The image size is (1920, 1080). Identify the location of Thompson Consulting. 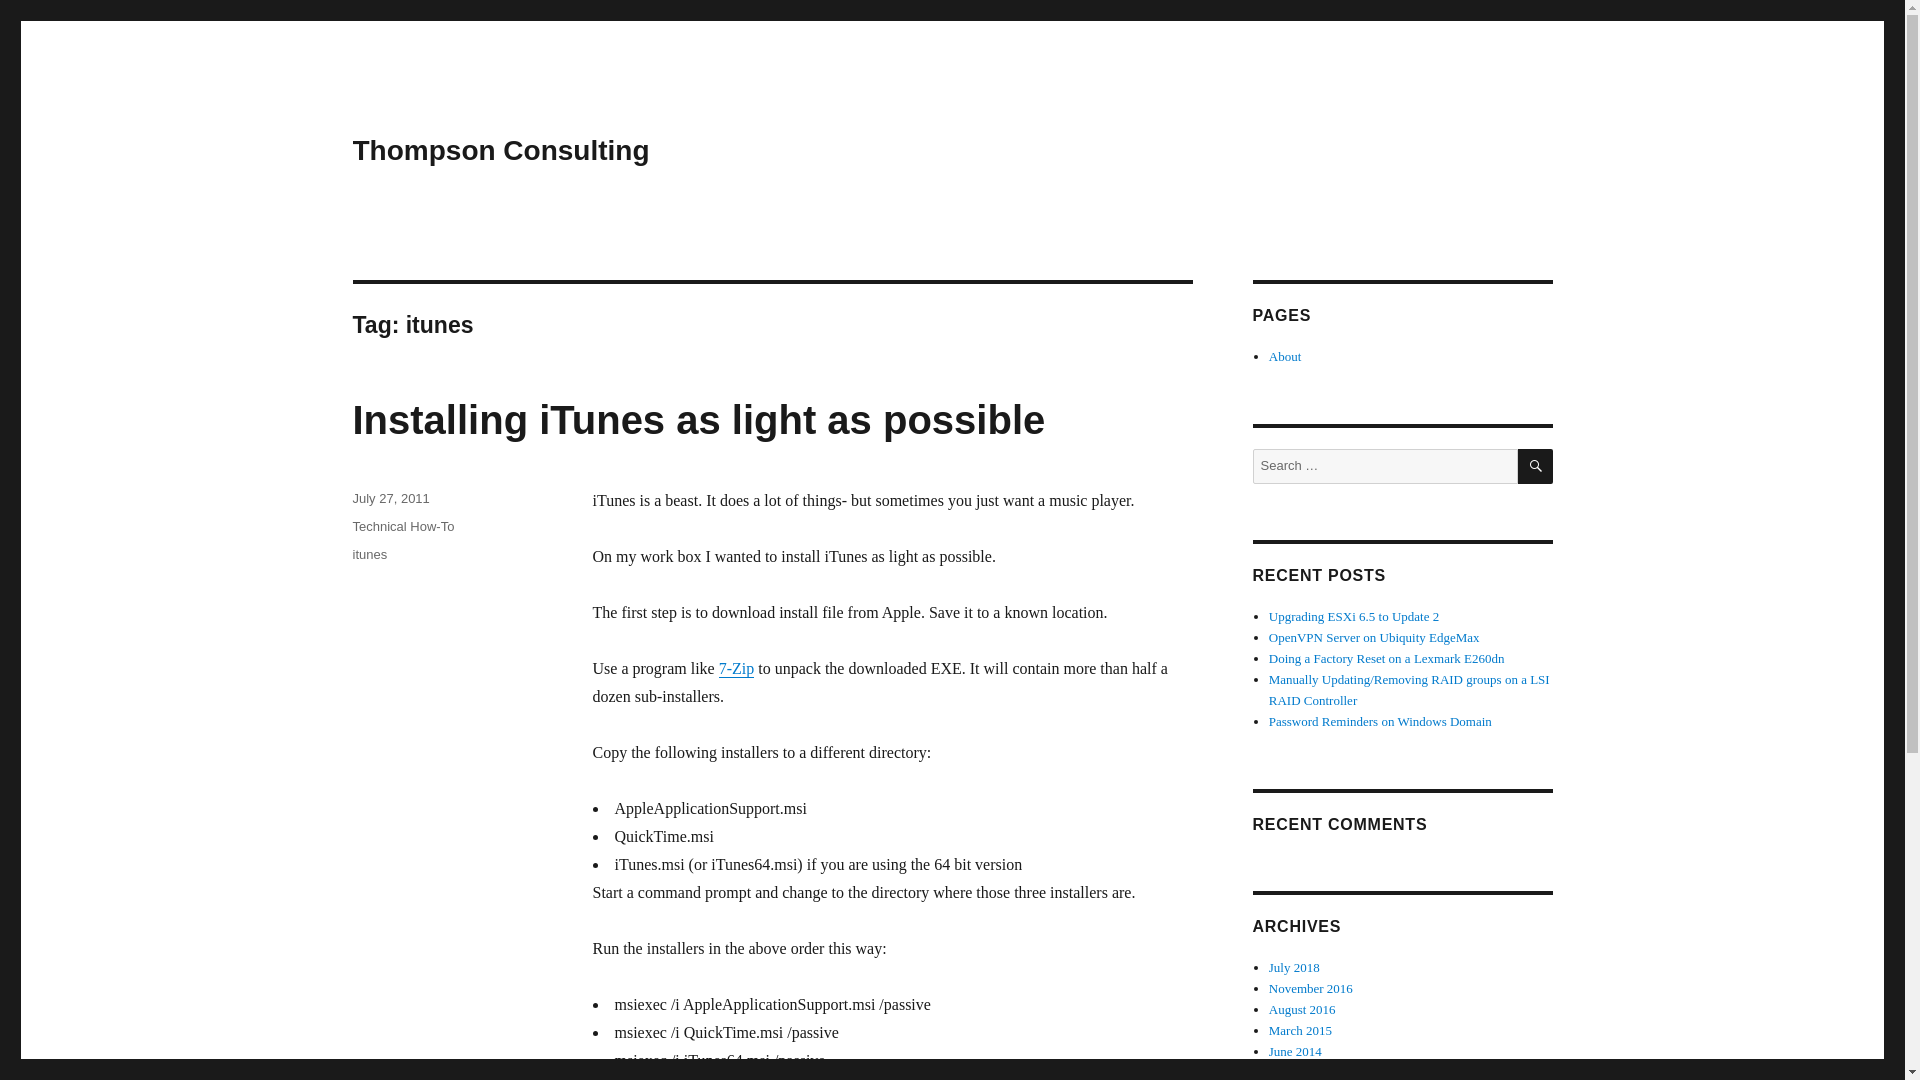
(500, 150).